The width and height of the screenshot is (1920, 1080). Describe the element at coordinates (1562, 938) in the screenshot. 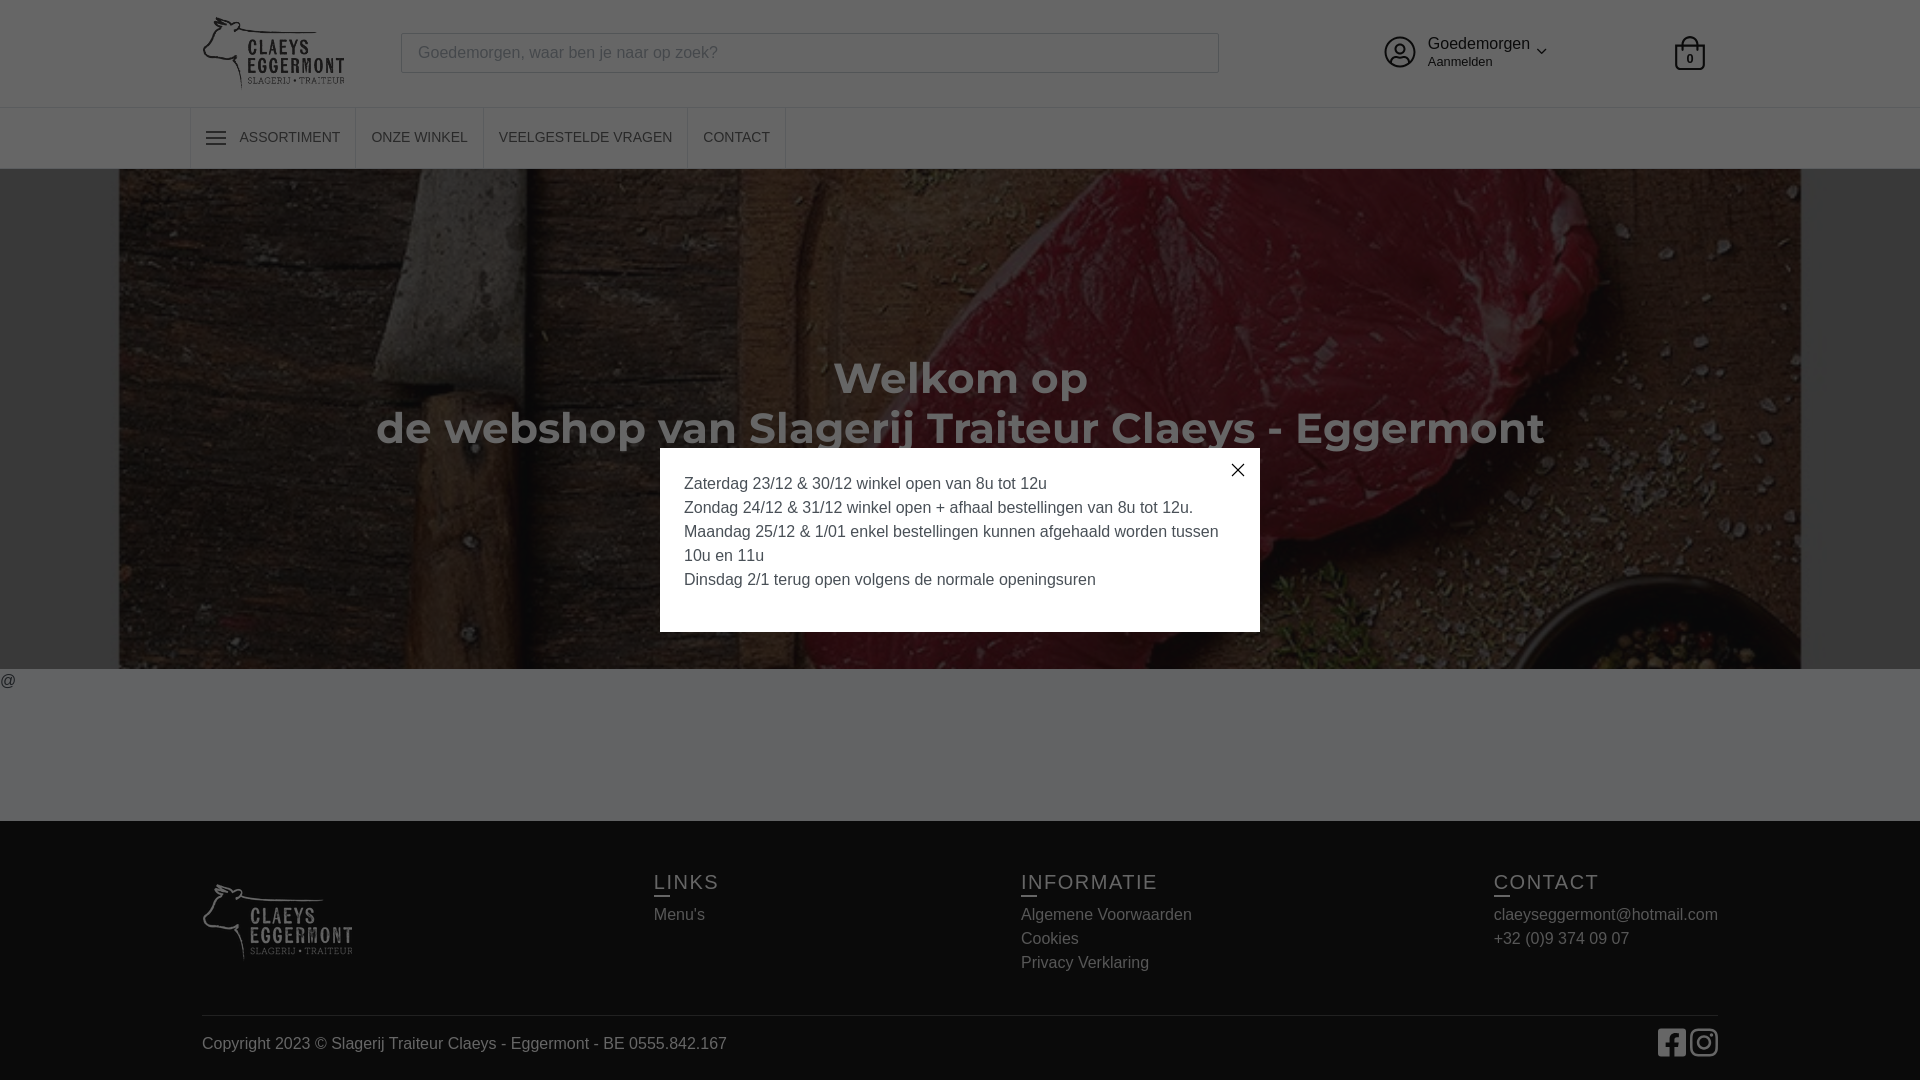

I see `+32 (0)9 374 09 07` at that location.